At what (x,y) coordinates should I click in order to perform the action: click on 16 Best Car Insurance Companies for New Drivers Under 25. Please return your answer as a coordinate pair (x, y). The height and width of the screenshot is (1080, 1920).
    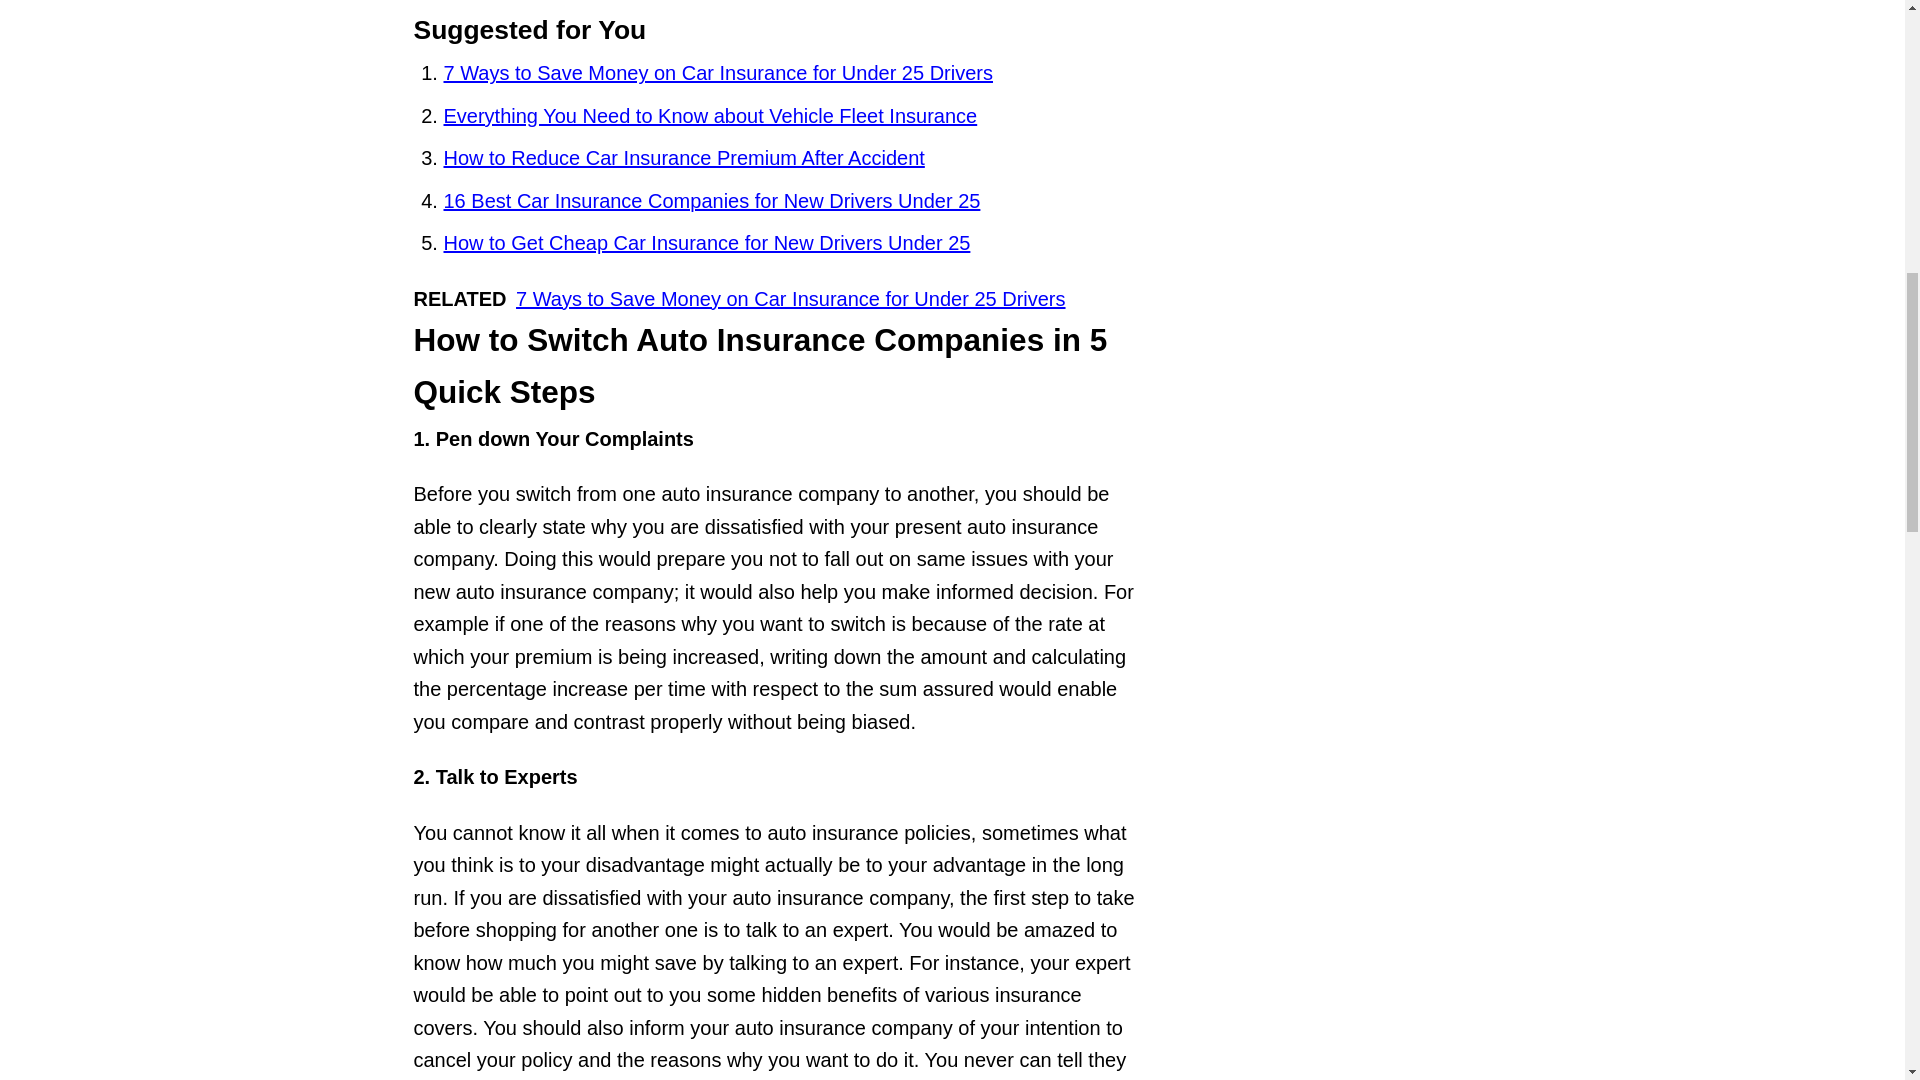
    Looking at the image, I should click on (712, 200).